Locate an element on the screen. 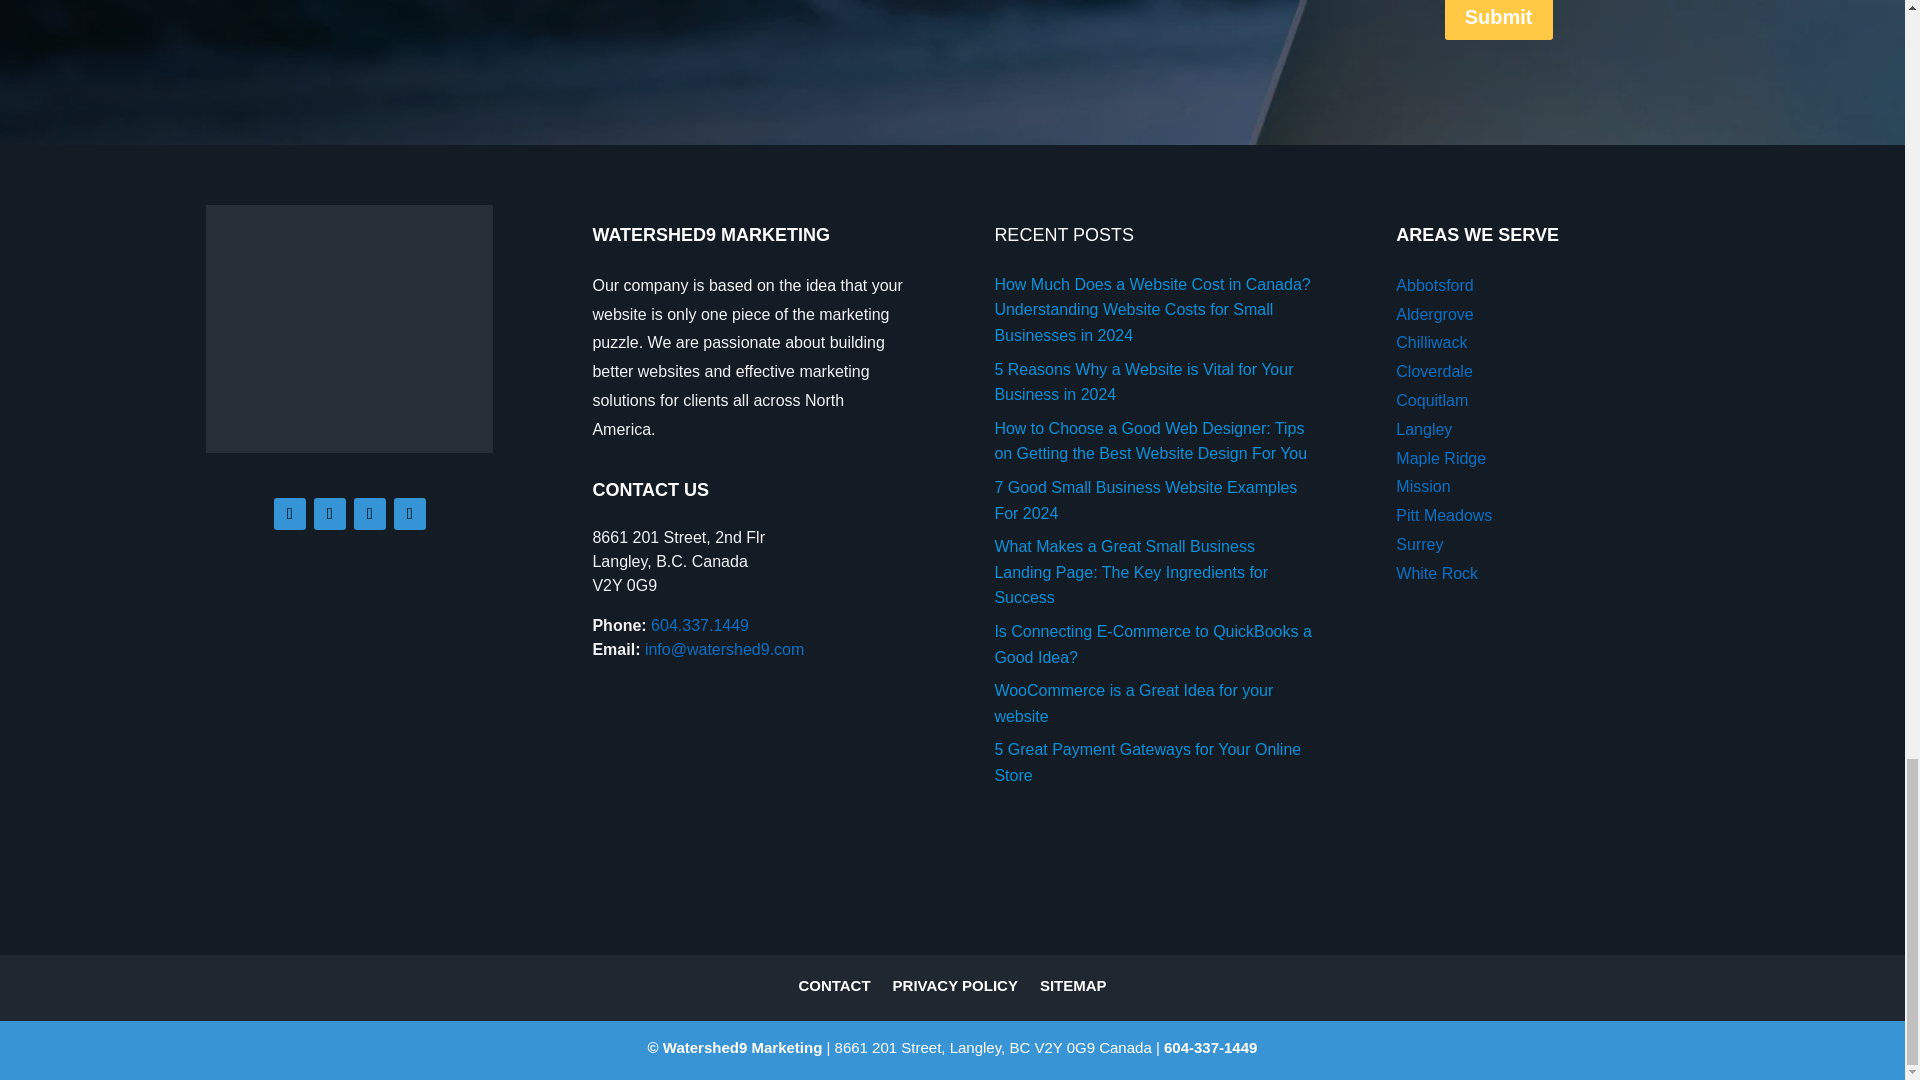 The image size is (1920, 1080). Follow on LinkedIn is located at coordinates (369, 514).